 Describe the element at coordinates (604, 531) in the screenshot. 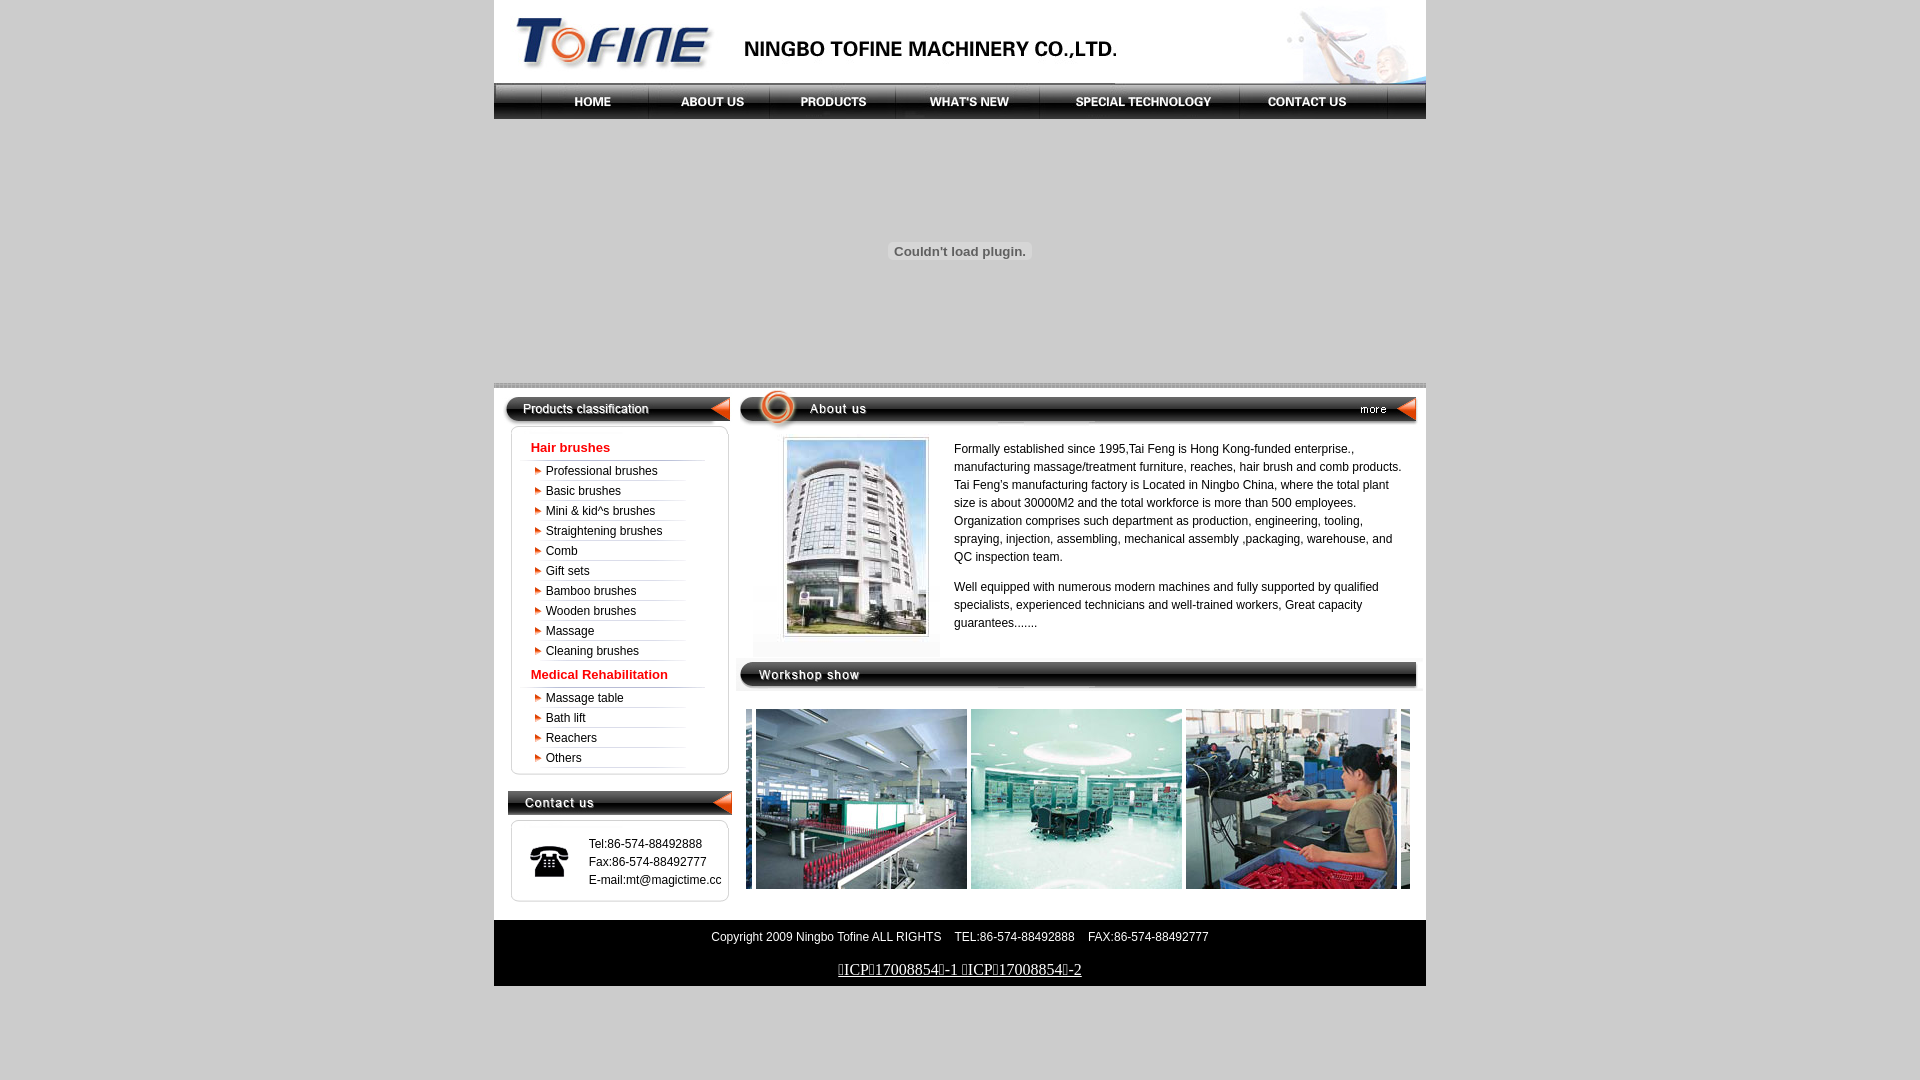

I see `Straightening brushes` at that location.